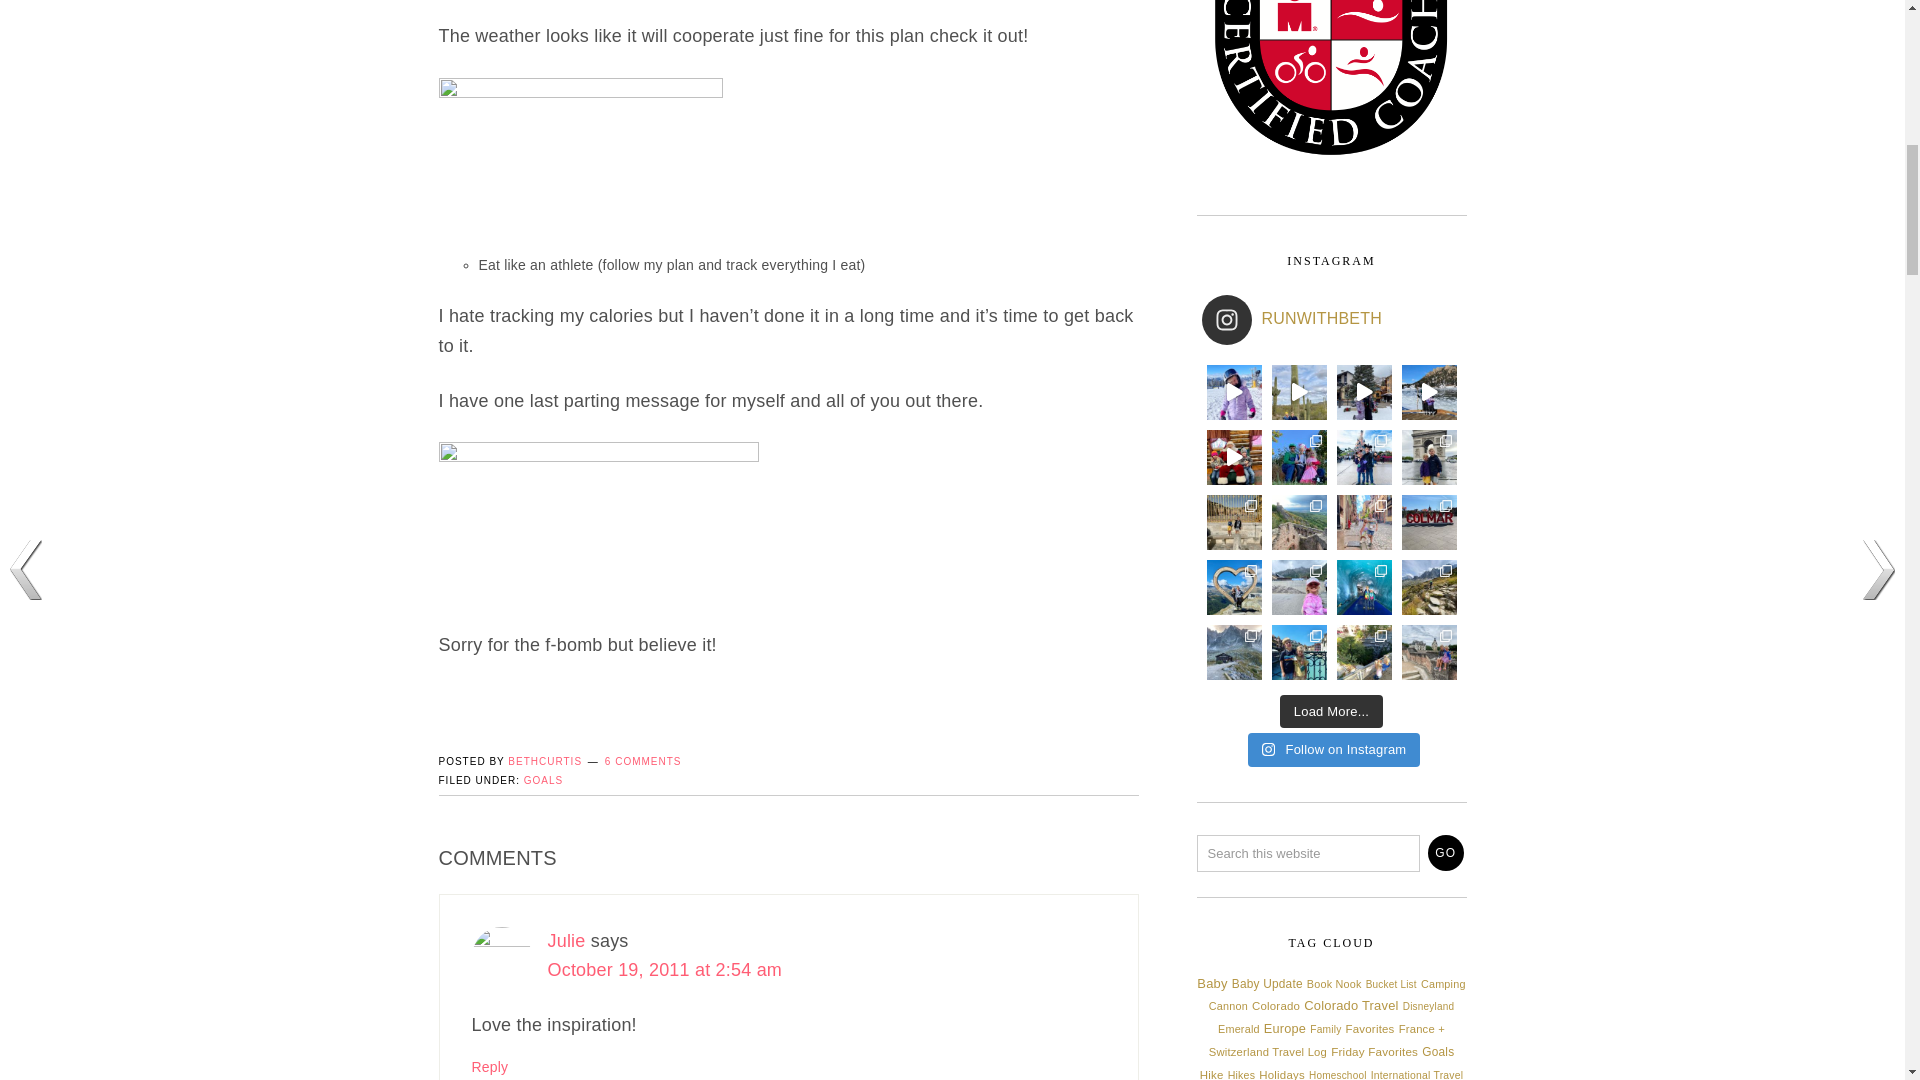  I want to click on October 19, 2011 at 2:54 am, so click(665, 970).